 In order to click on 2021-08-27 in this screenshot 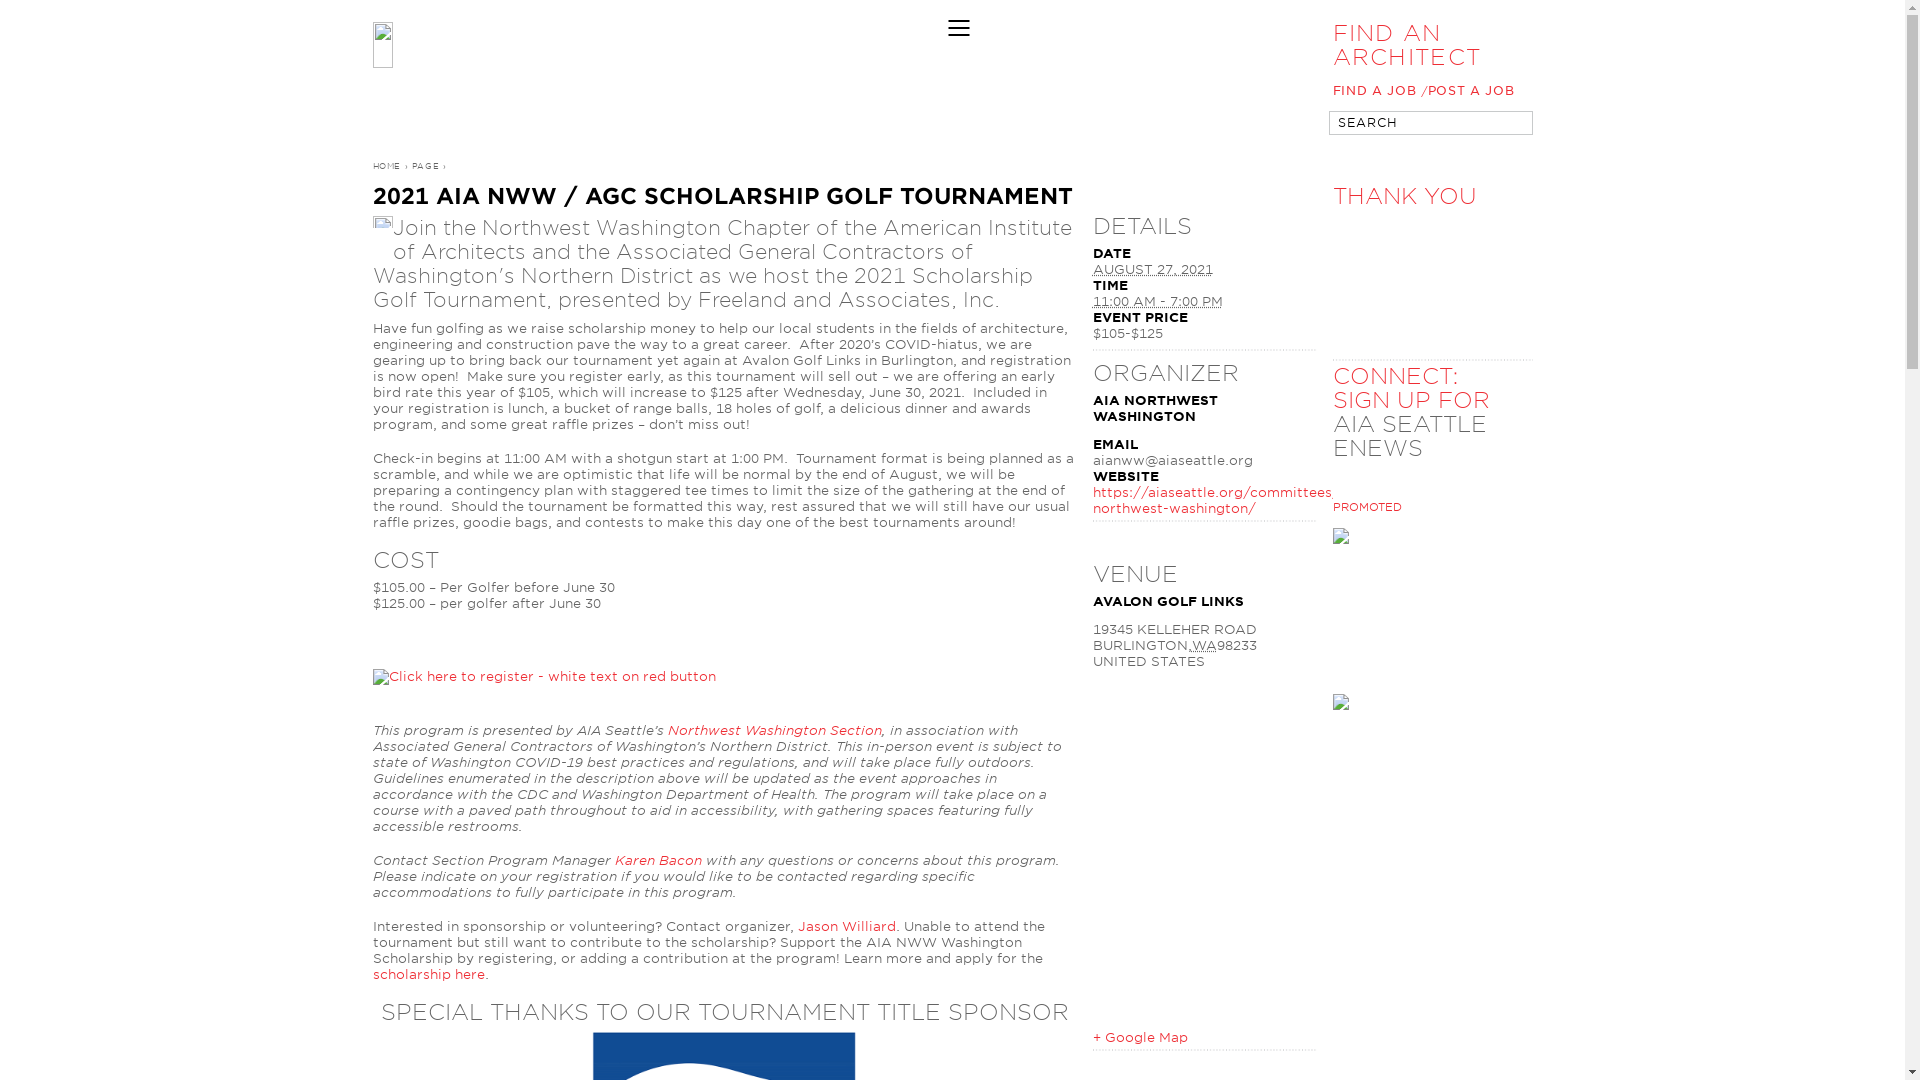, I will do `click(1156, 300)`.